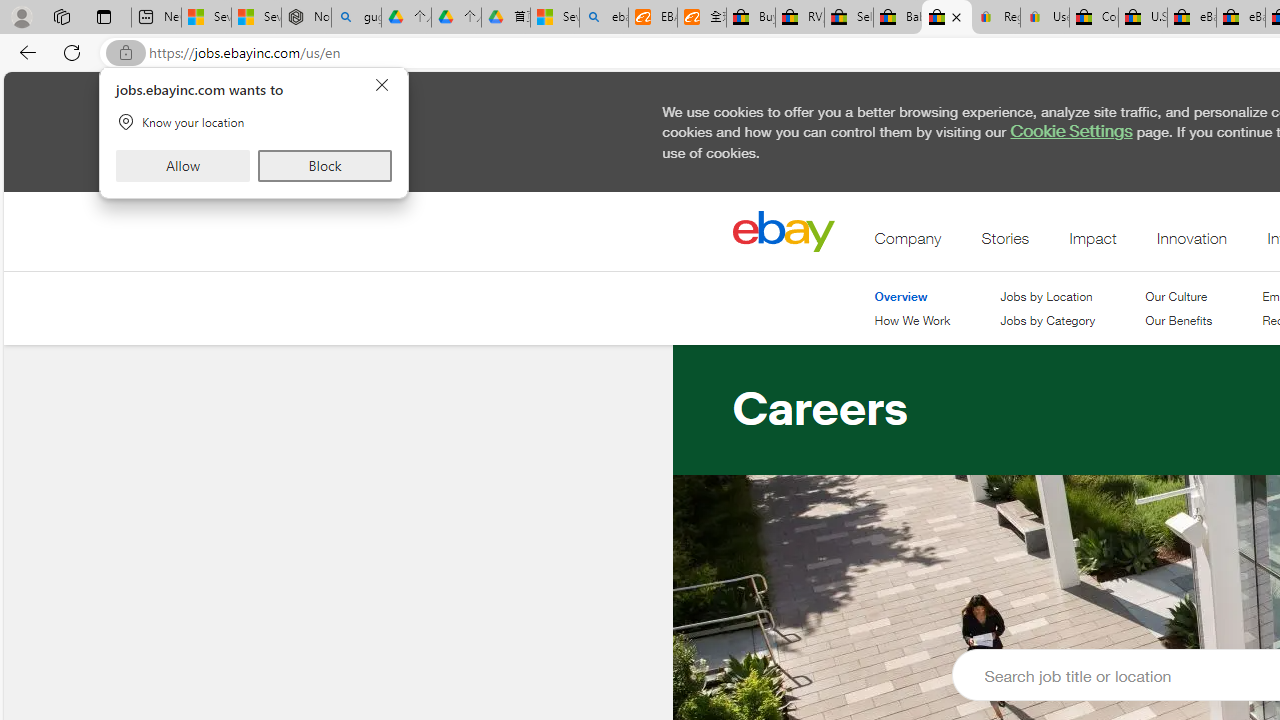 The image size is (1280, 720). Describe the element at coordinates (1070, 131) in the screenshot. I see `Cookie Settings` at that location.